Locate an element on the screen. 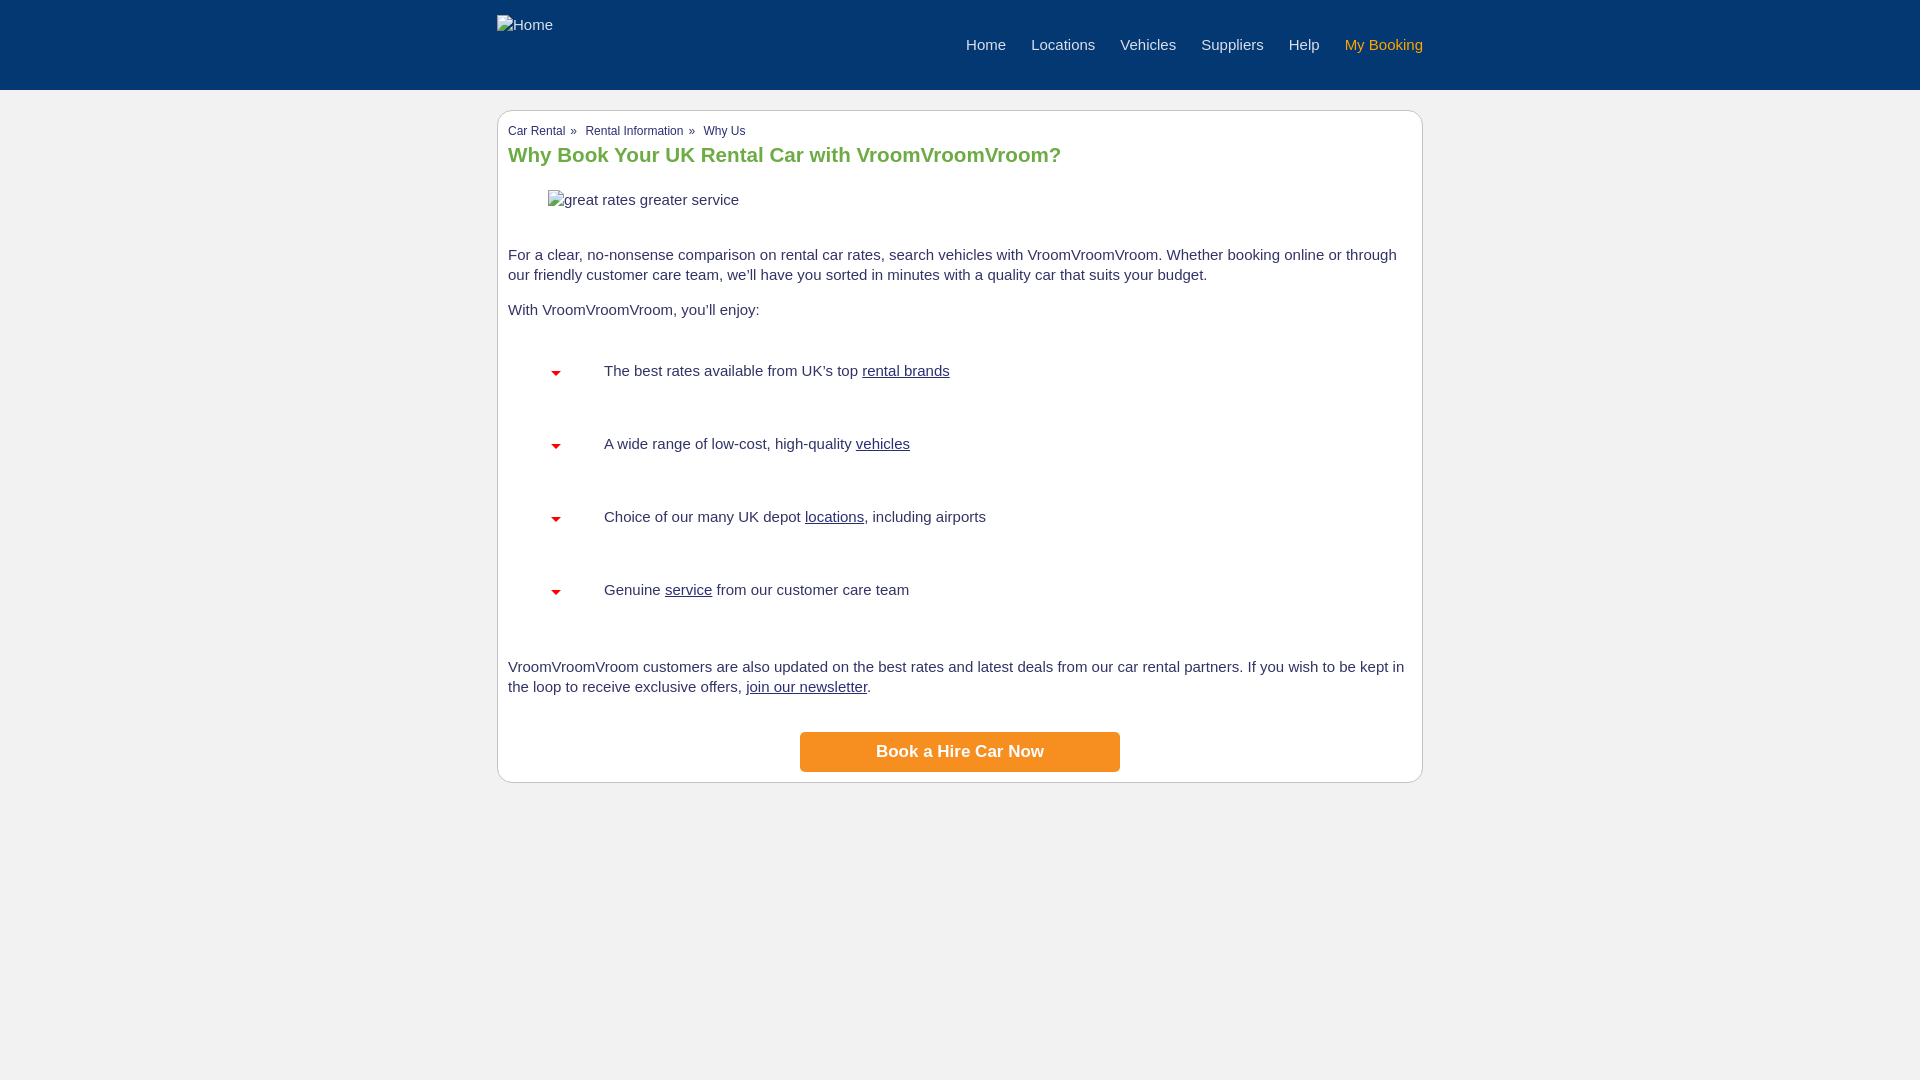 The image size is (1920, 1080). Home is located at coordinates (986, 44).